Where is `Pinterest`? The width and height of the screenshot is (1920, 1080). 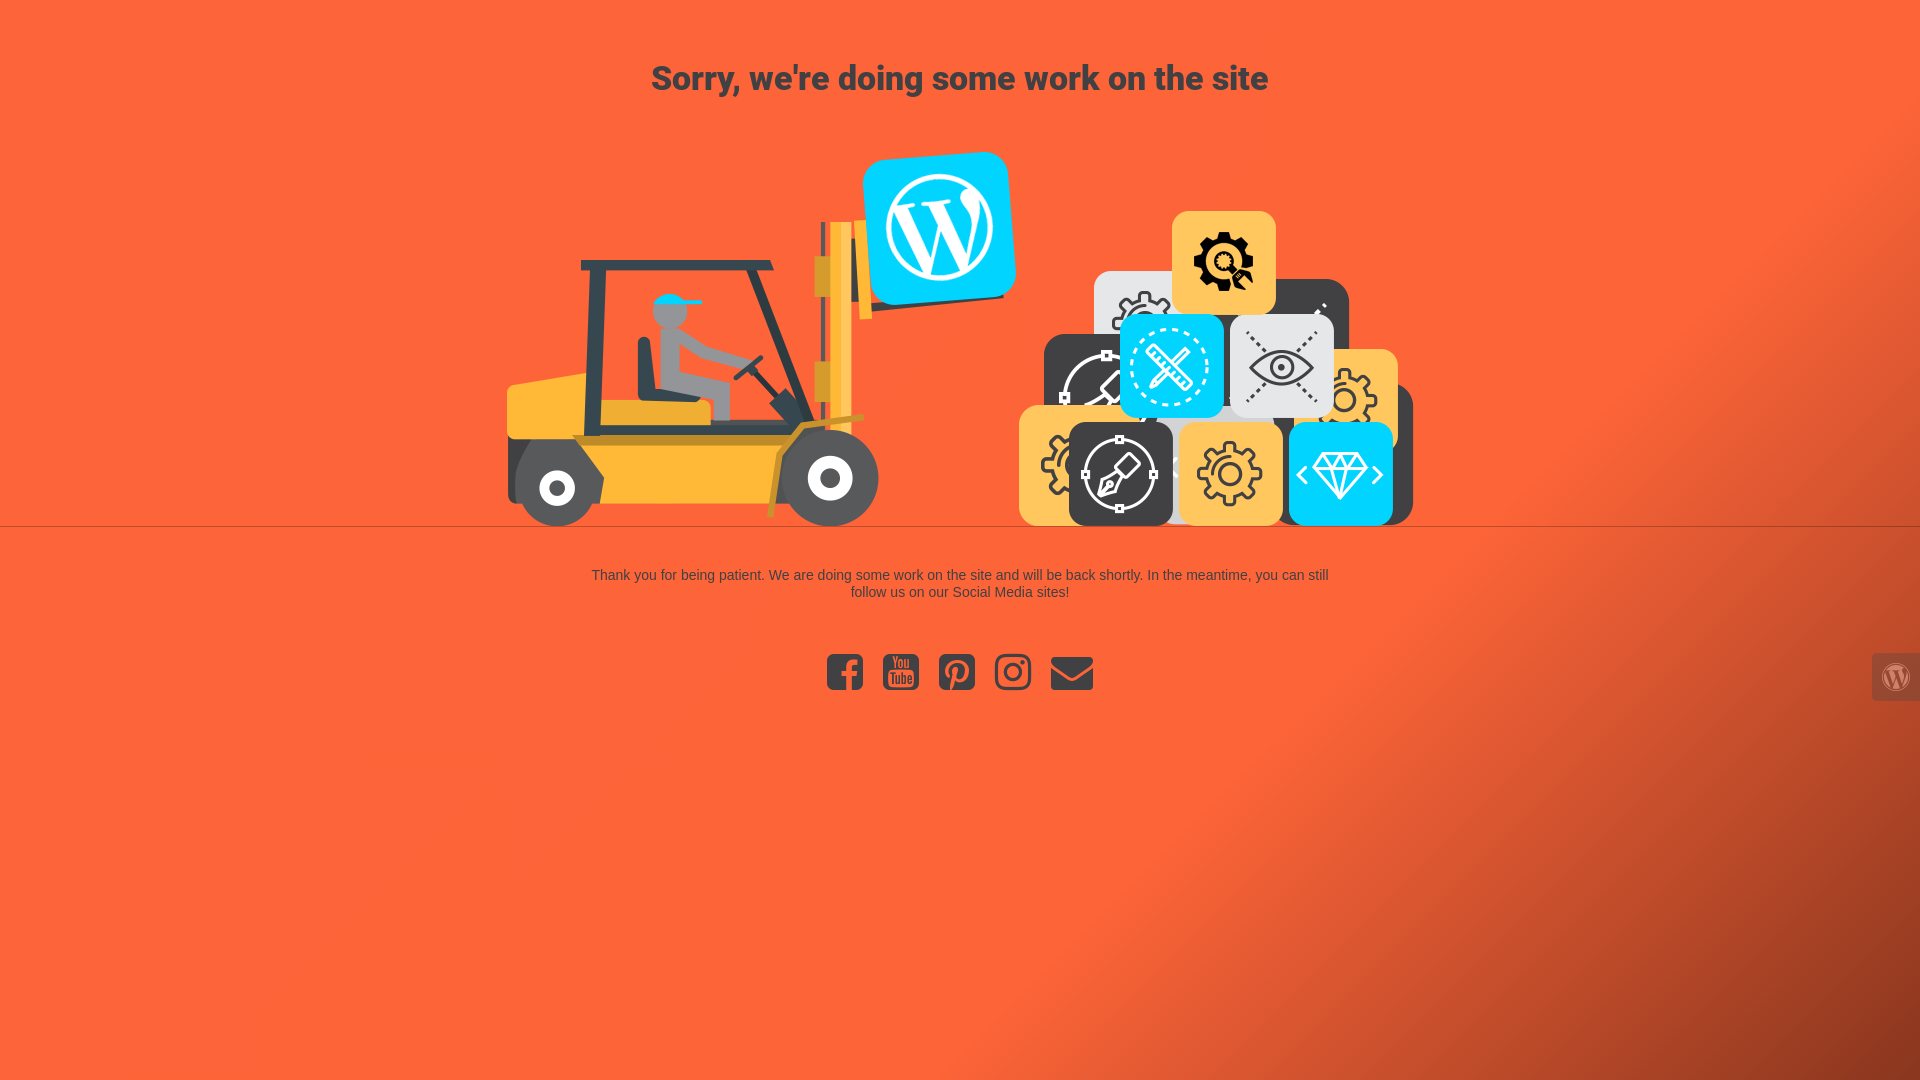
Pinterest is located at coordinates (957, 682).